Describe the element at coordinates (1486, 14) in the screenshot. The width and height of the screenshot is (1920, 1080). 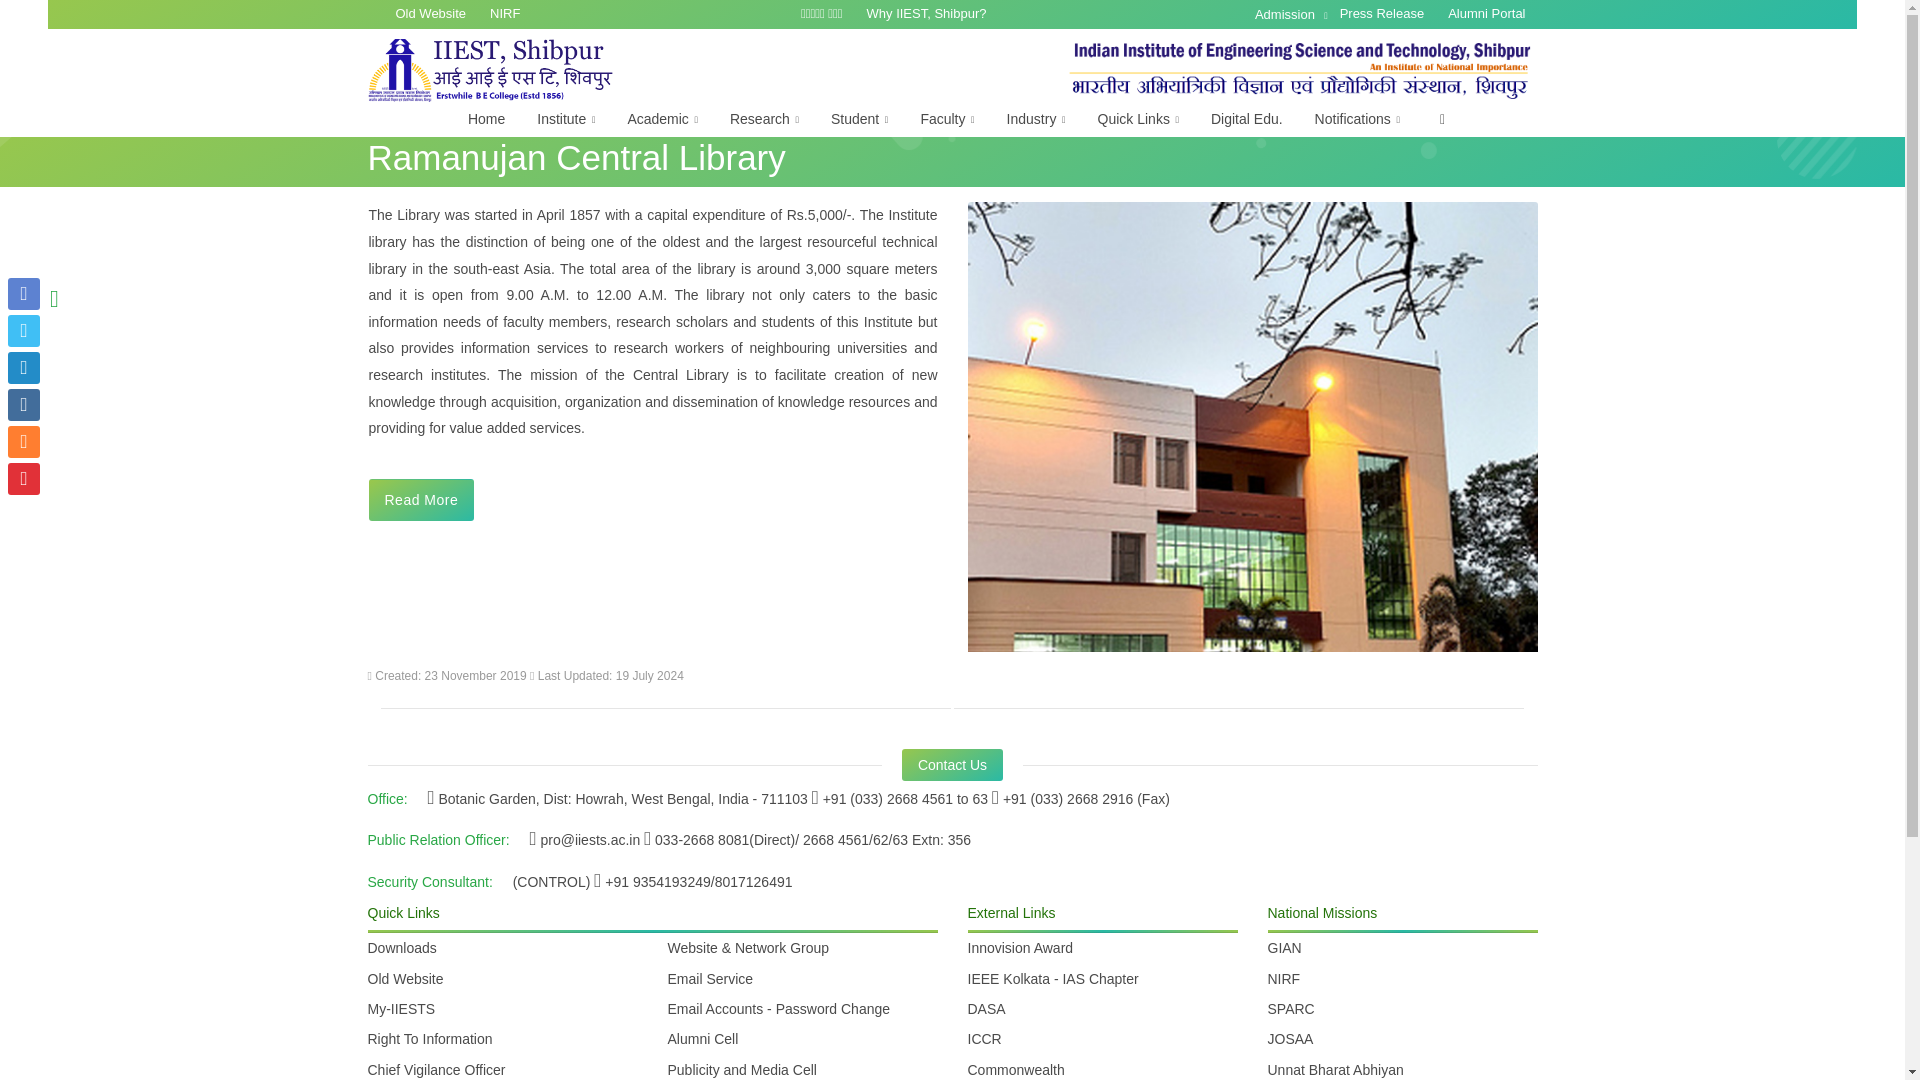
I see `Alumni Portal` at that location.